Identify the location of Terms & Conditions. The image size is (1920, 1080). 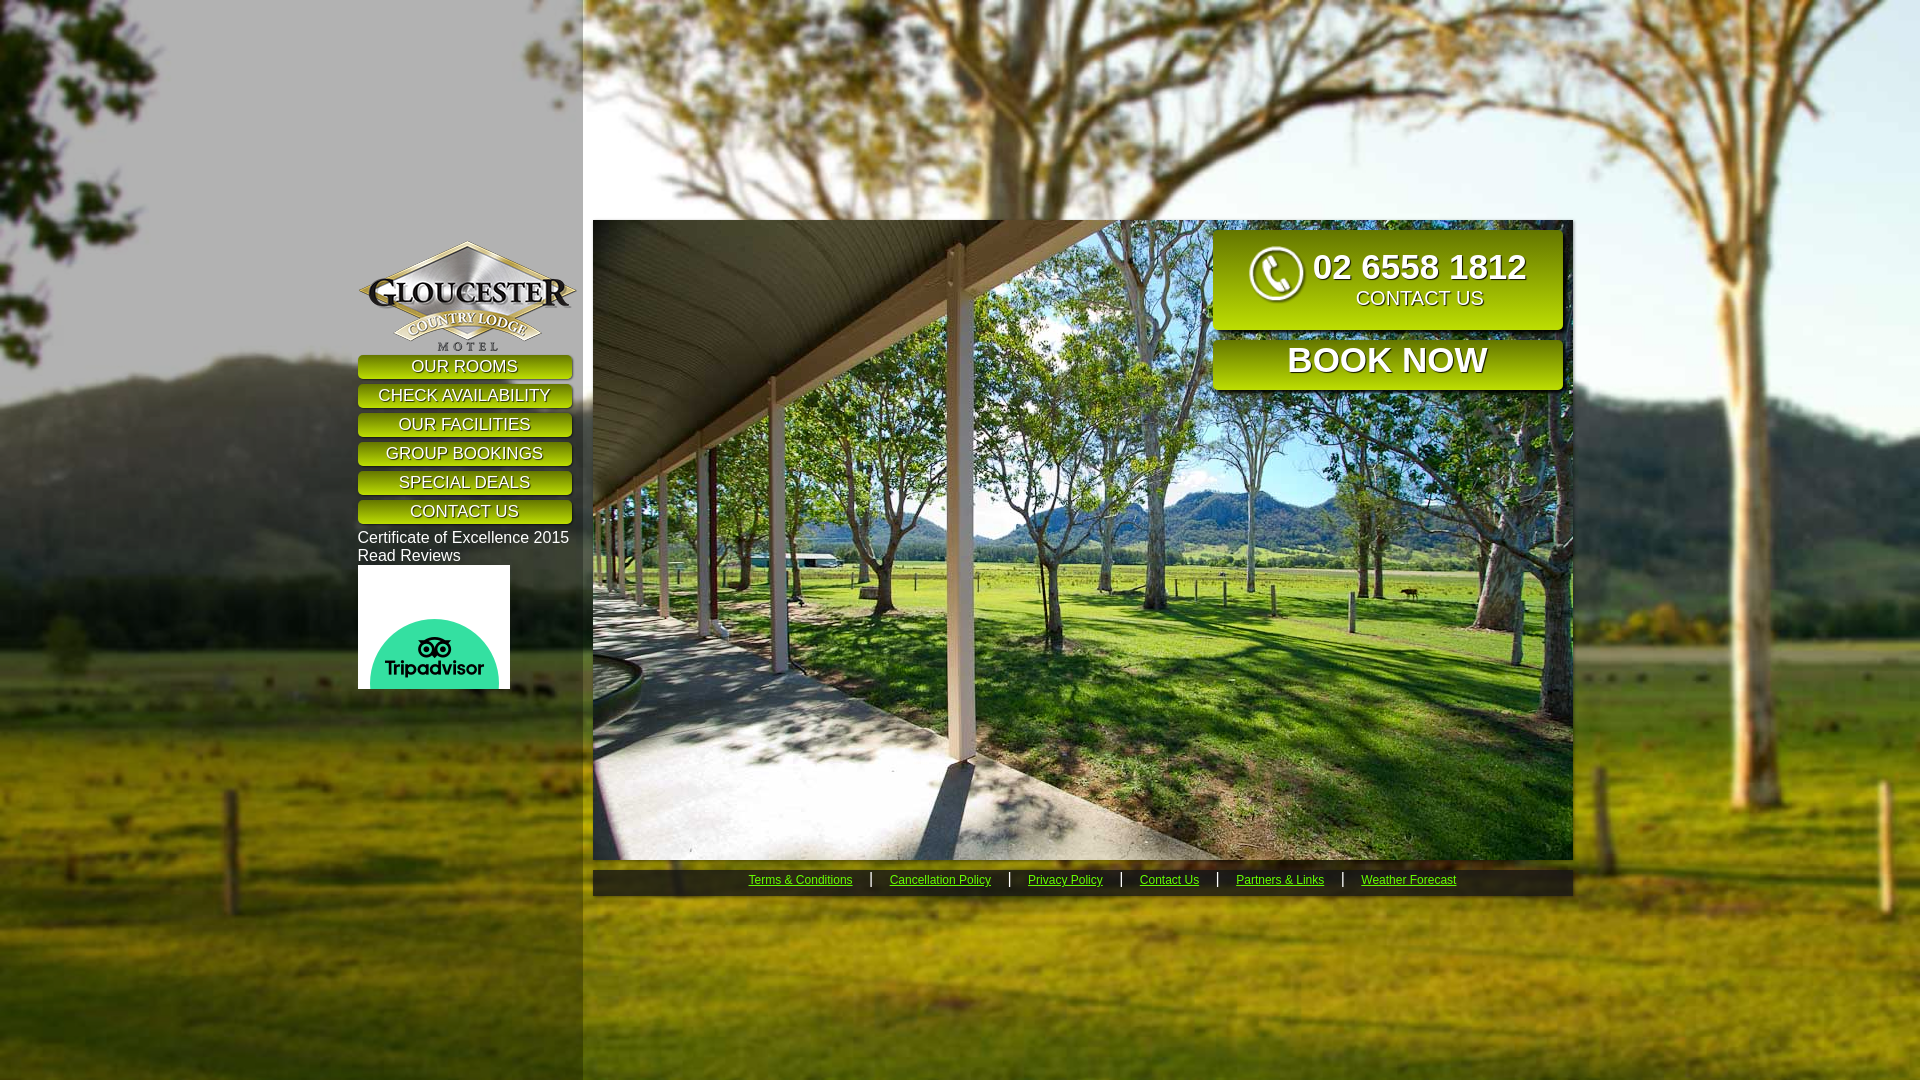
(801, 880).